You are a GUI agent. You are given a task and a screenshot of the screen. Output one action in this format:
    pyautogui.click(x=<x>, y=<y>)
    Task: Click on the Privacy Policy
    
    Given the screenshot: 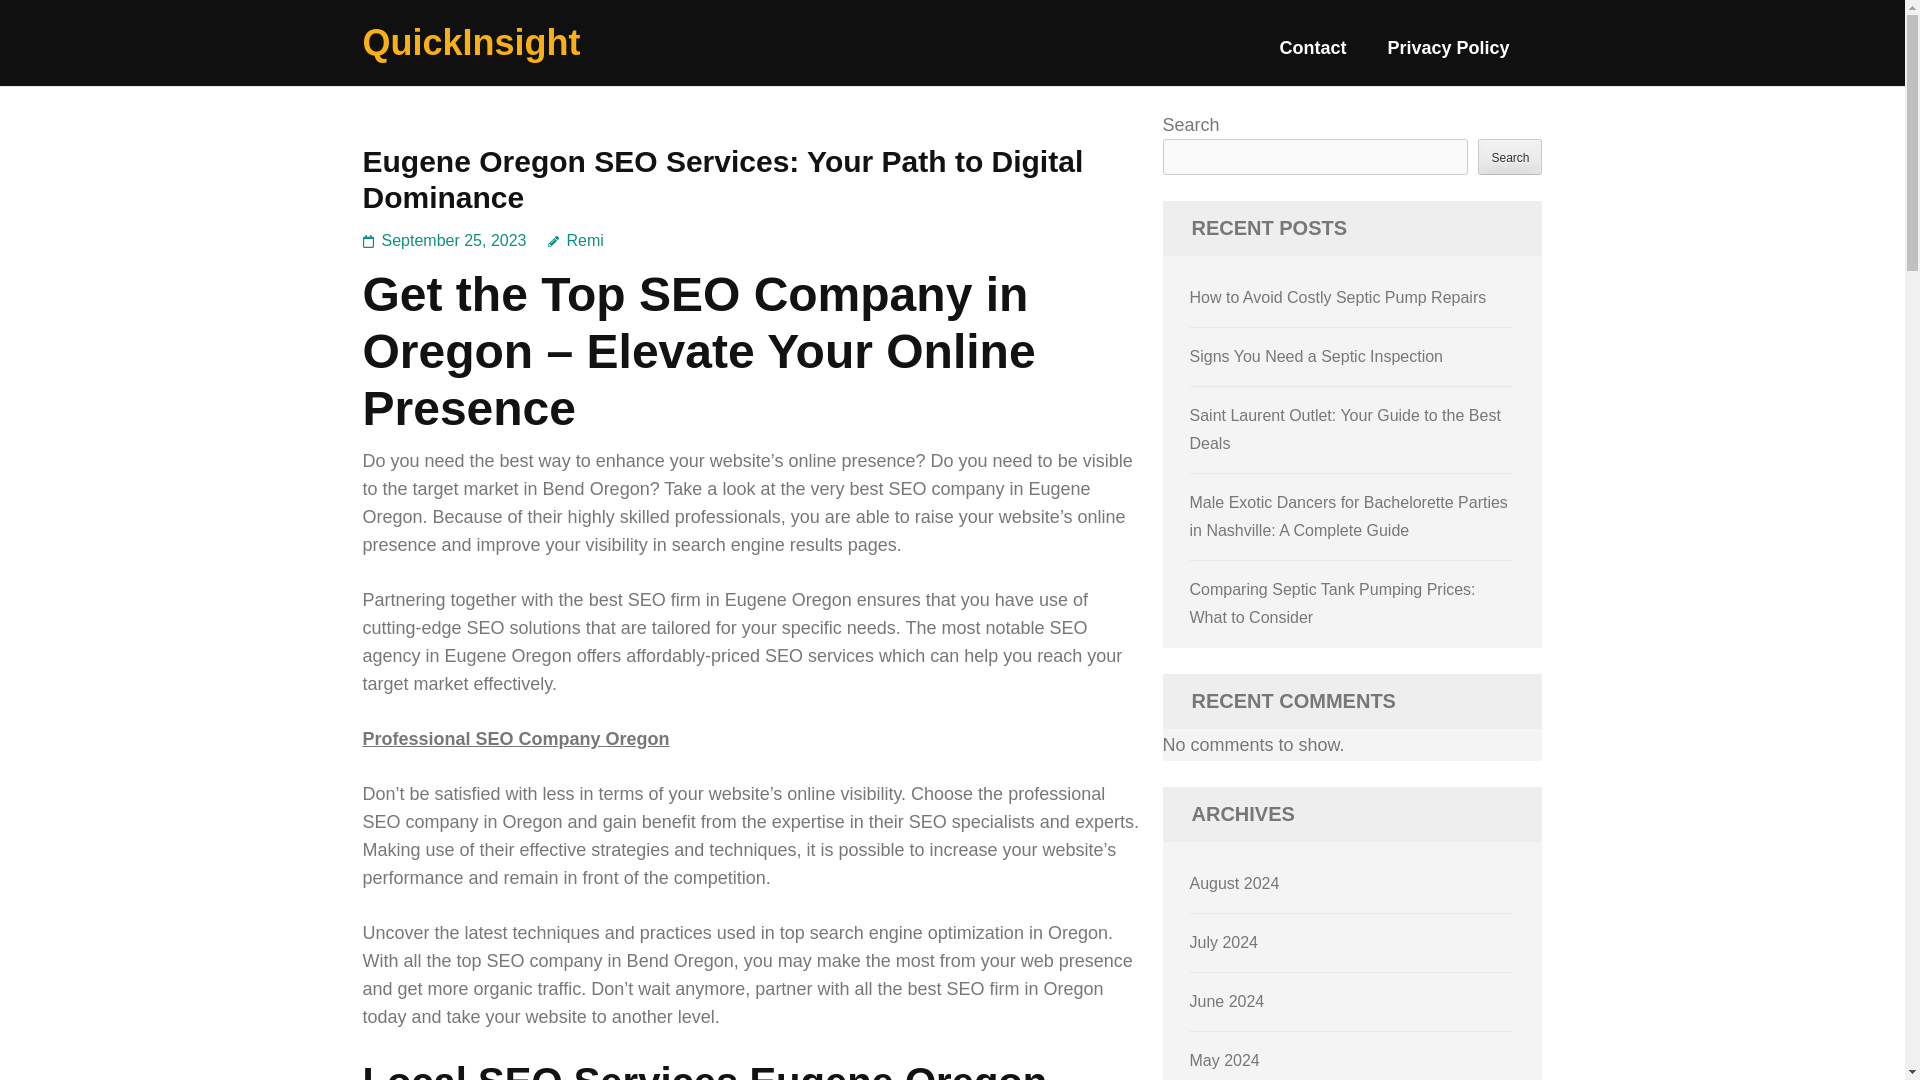 What is the action you would take?
    pyautogui.click(x=1448, y=56)
    